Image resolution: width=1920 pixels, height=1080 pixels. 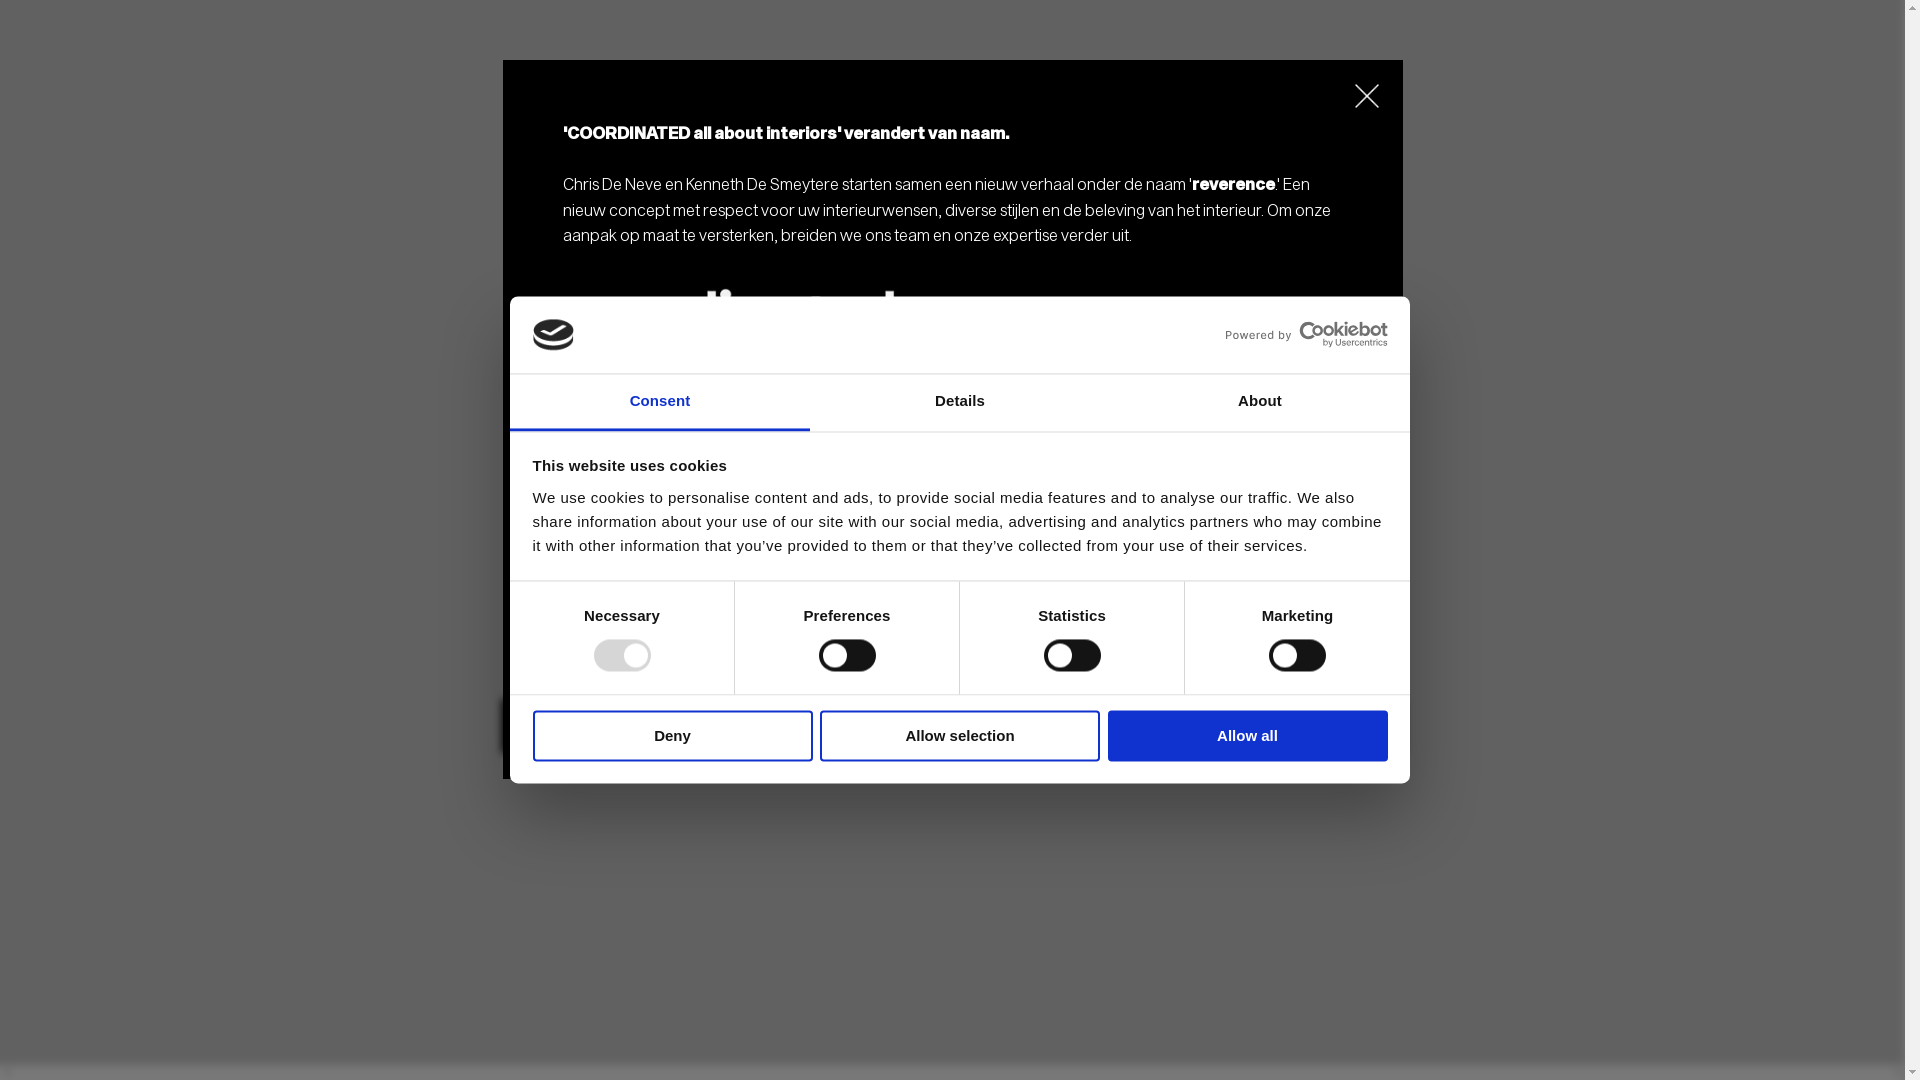 I want to click on About, so click(x=1260, y=402).